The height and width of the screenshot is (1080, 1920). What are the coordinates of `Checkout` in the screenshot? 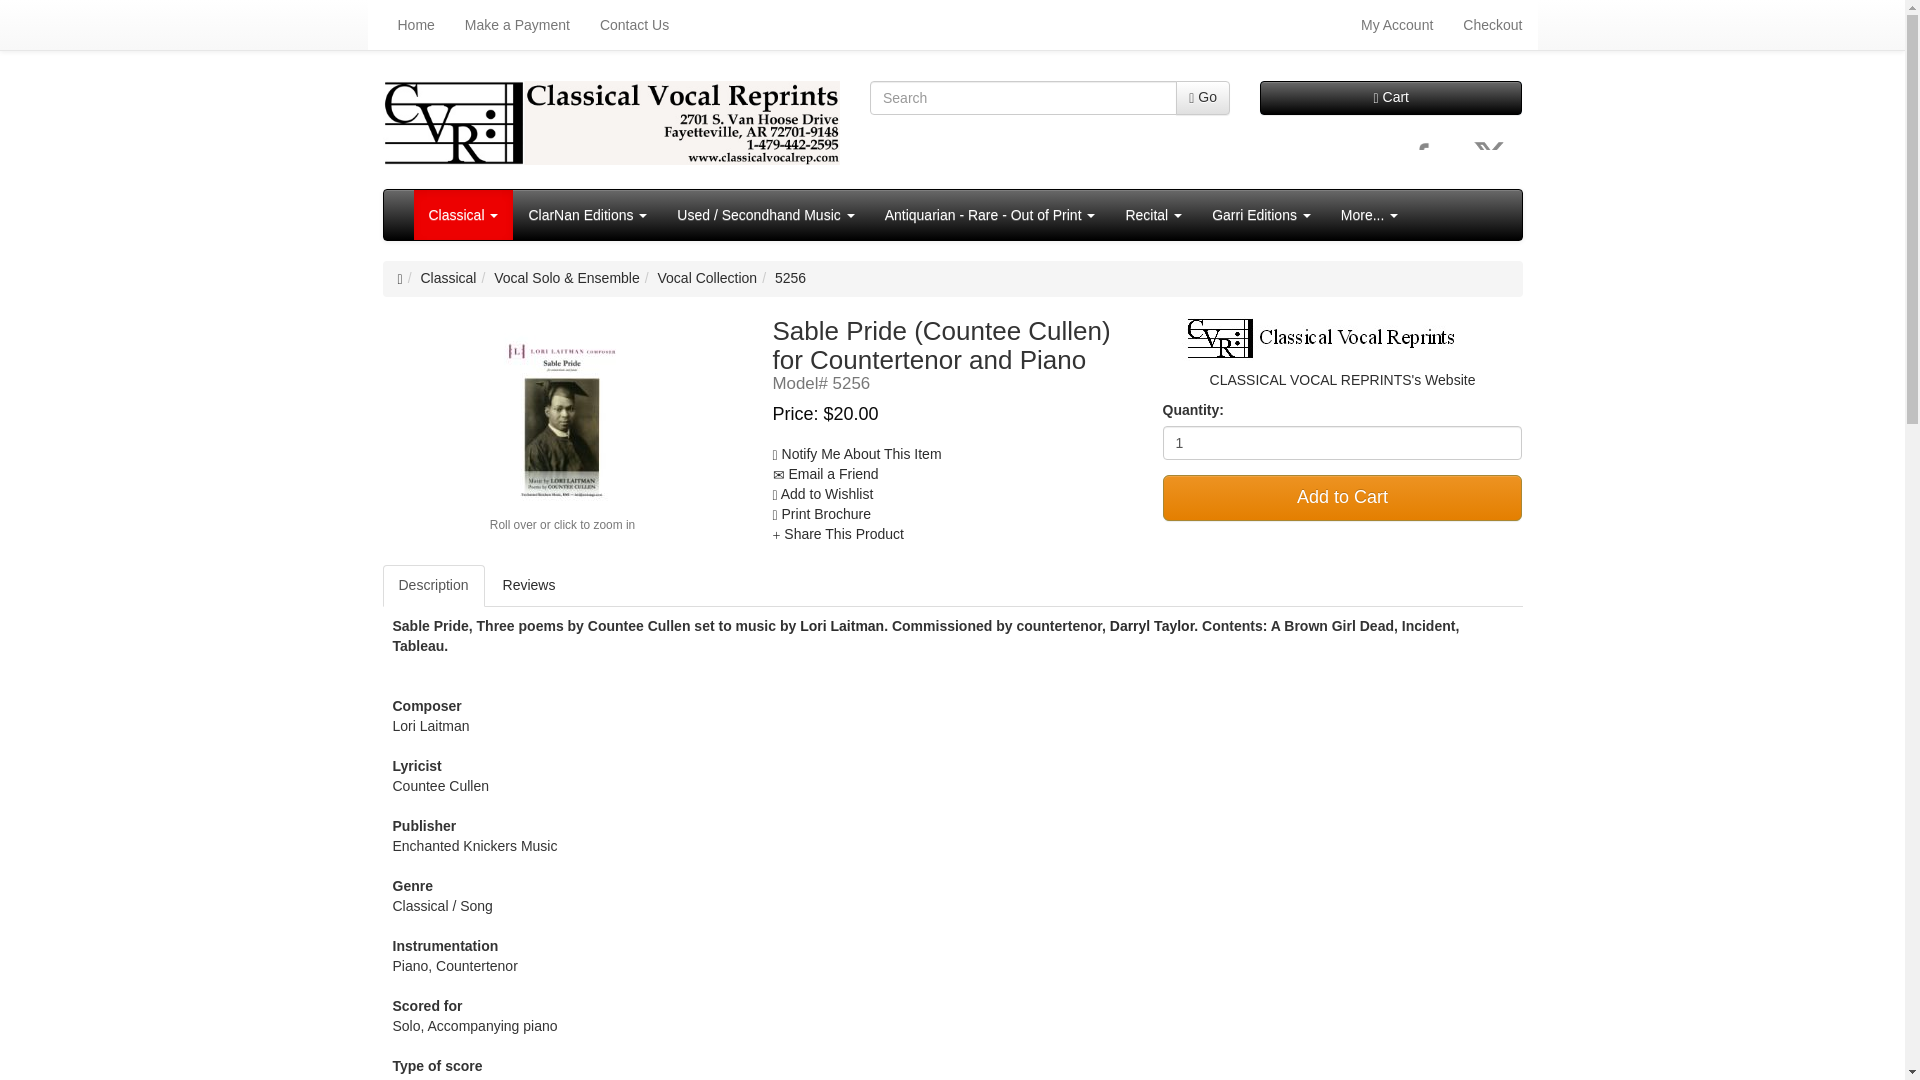 It's located at (1492, 24).